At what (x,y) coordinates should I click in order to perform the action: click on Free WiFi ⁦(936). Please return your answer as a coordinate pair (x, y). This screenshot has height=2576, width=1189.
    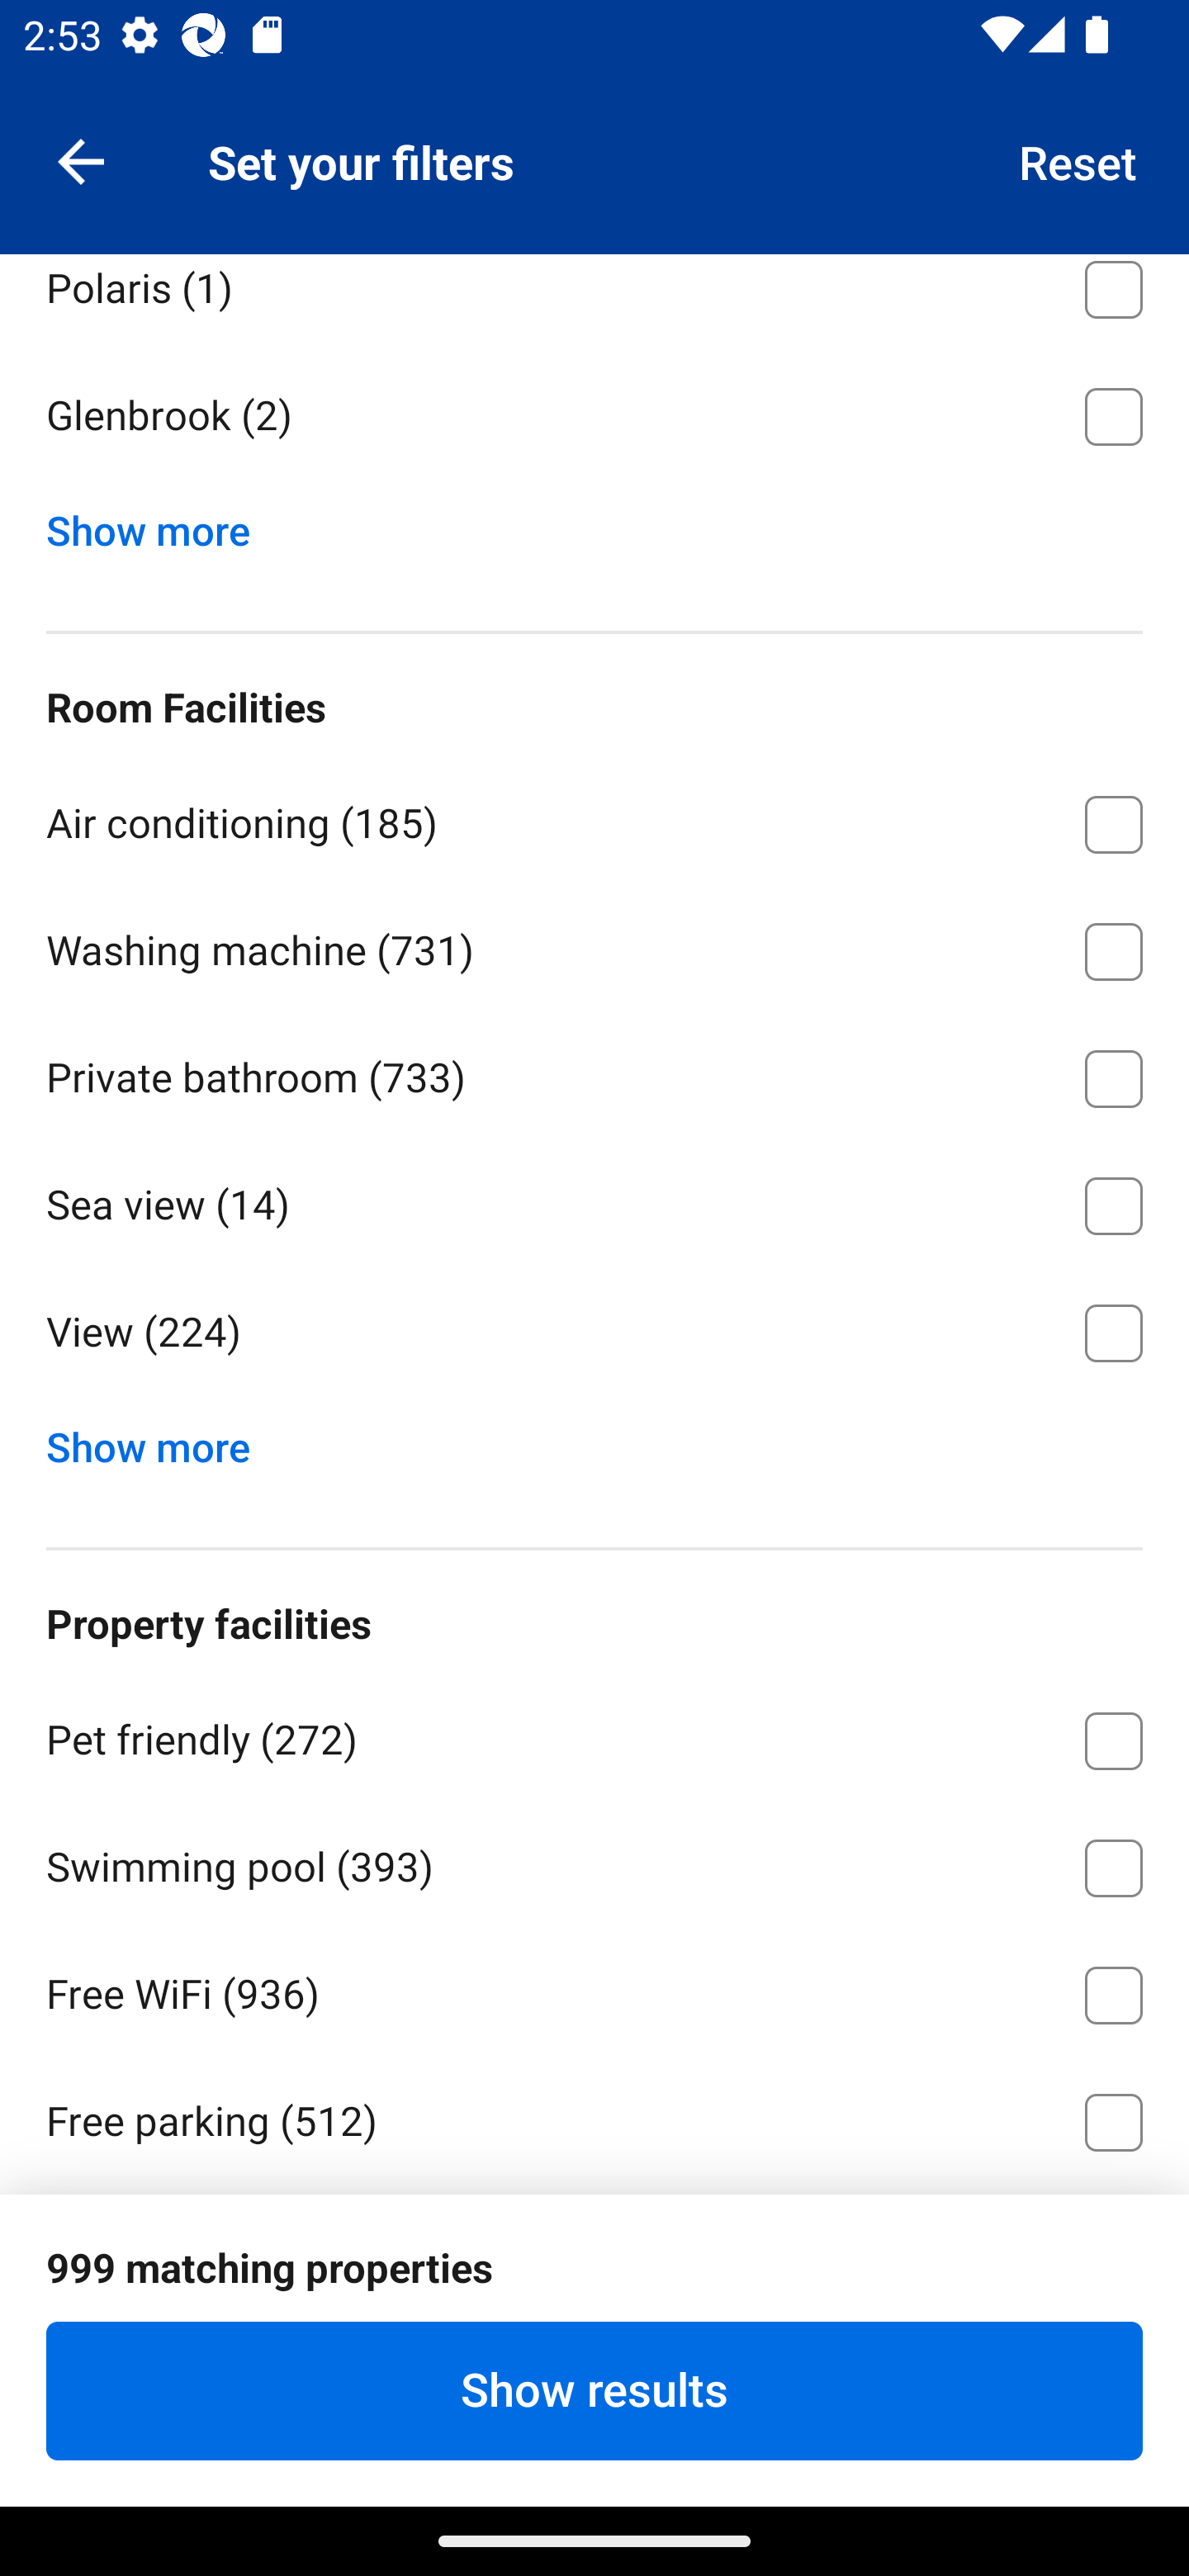
    Looking at the image, I should click on (594, 1990).